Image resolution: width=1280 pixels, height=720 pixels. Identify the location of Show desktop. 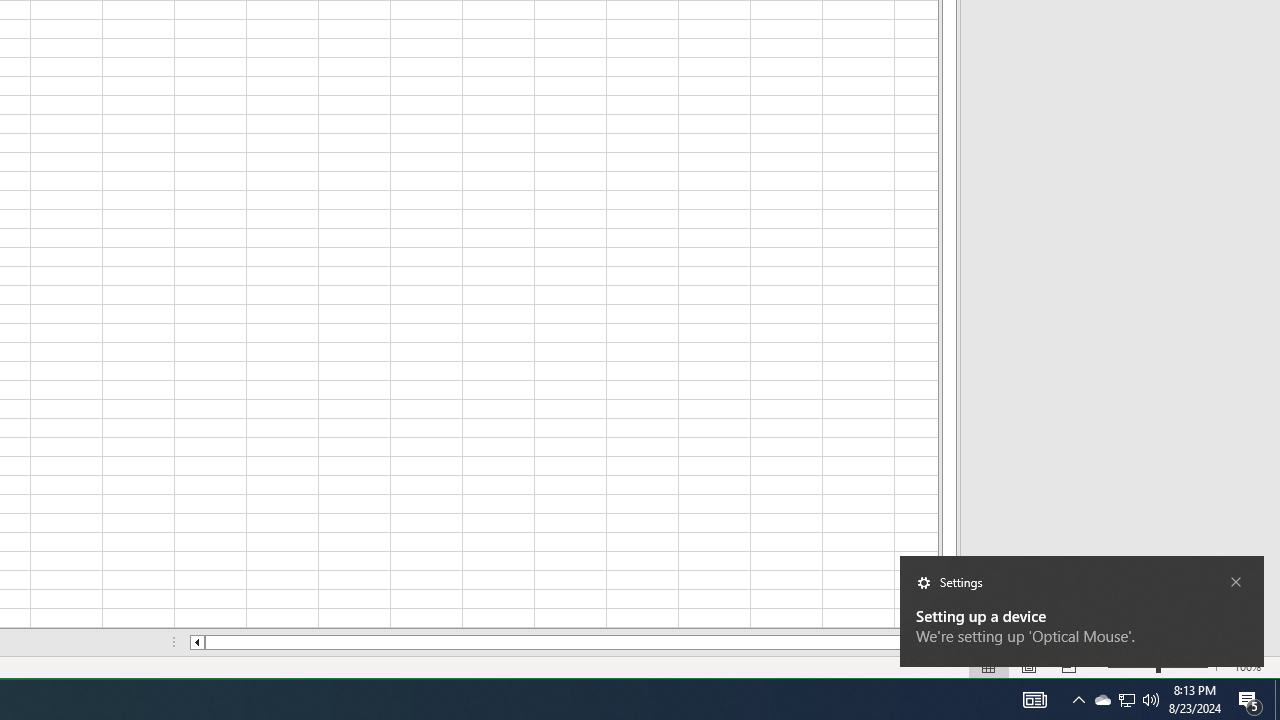
(196, 642).